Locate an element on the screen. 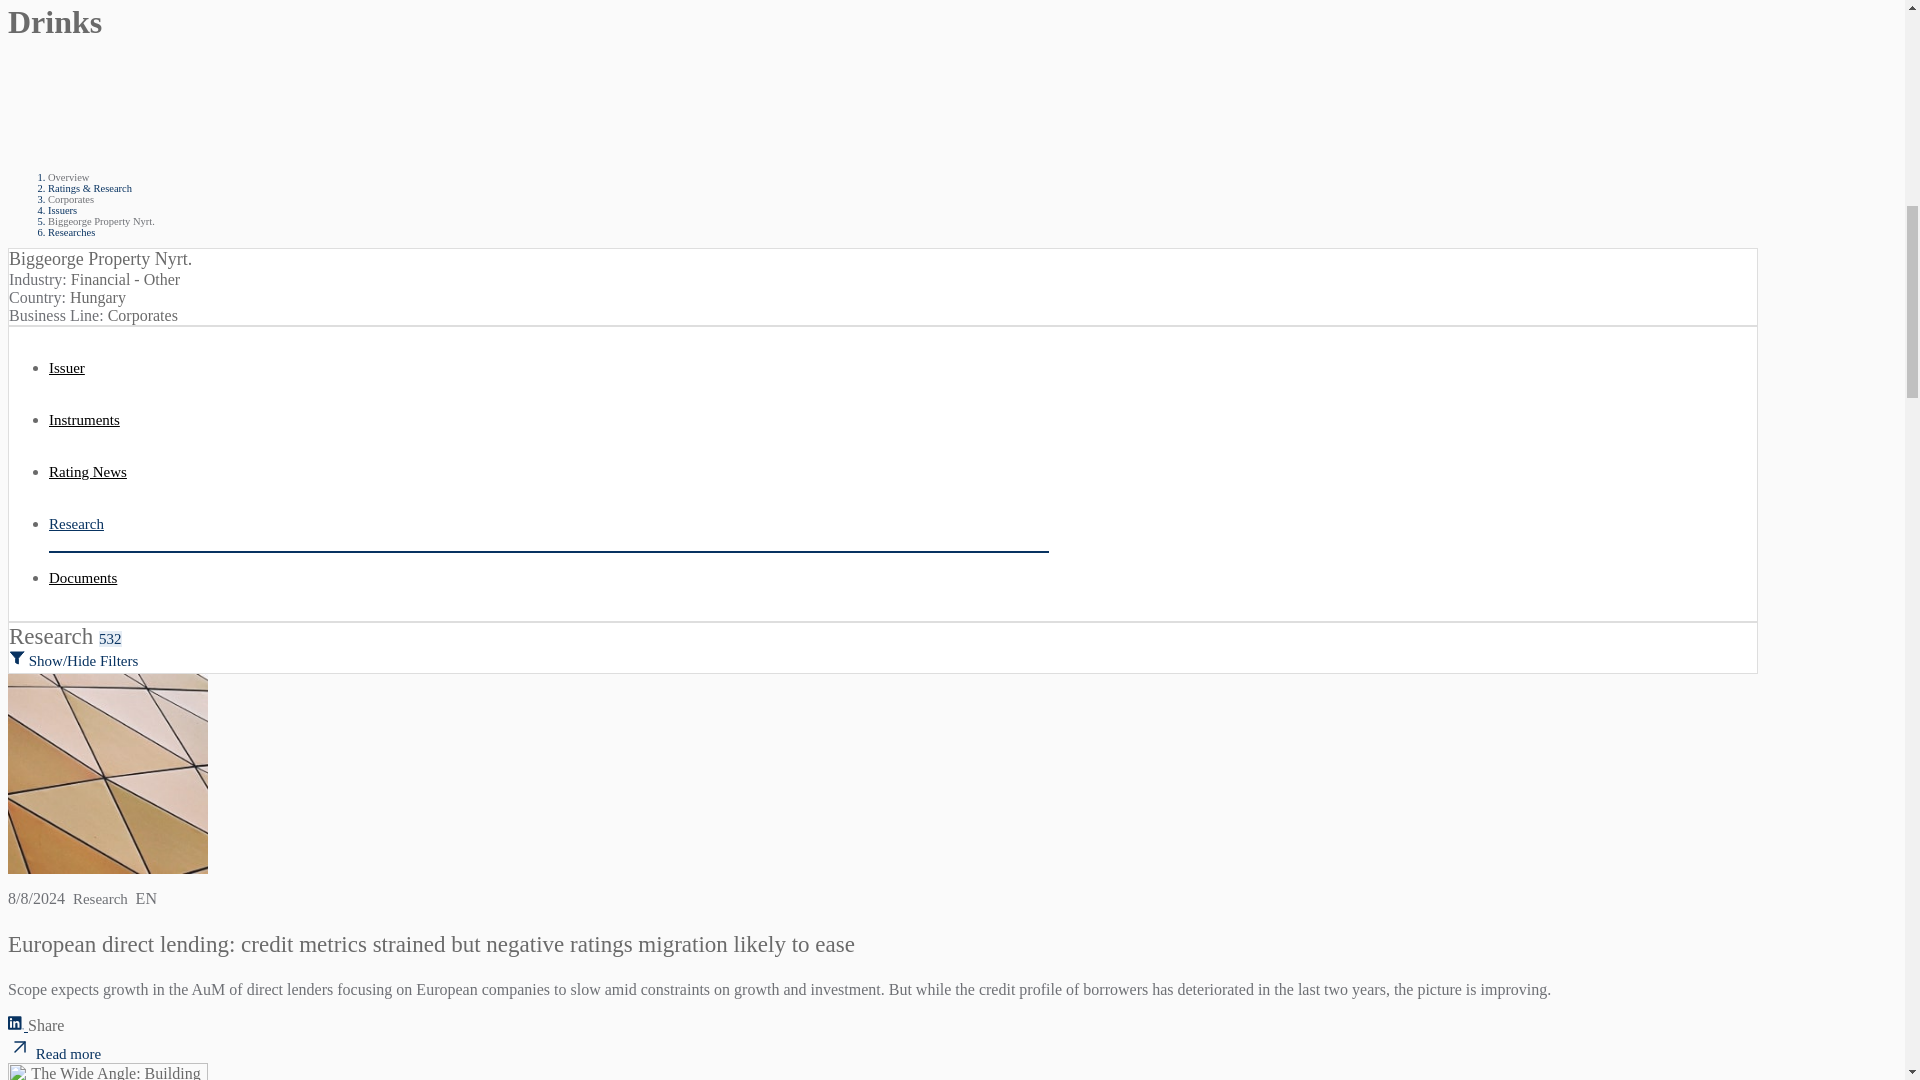  Research is located at coordinates (548, 421).